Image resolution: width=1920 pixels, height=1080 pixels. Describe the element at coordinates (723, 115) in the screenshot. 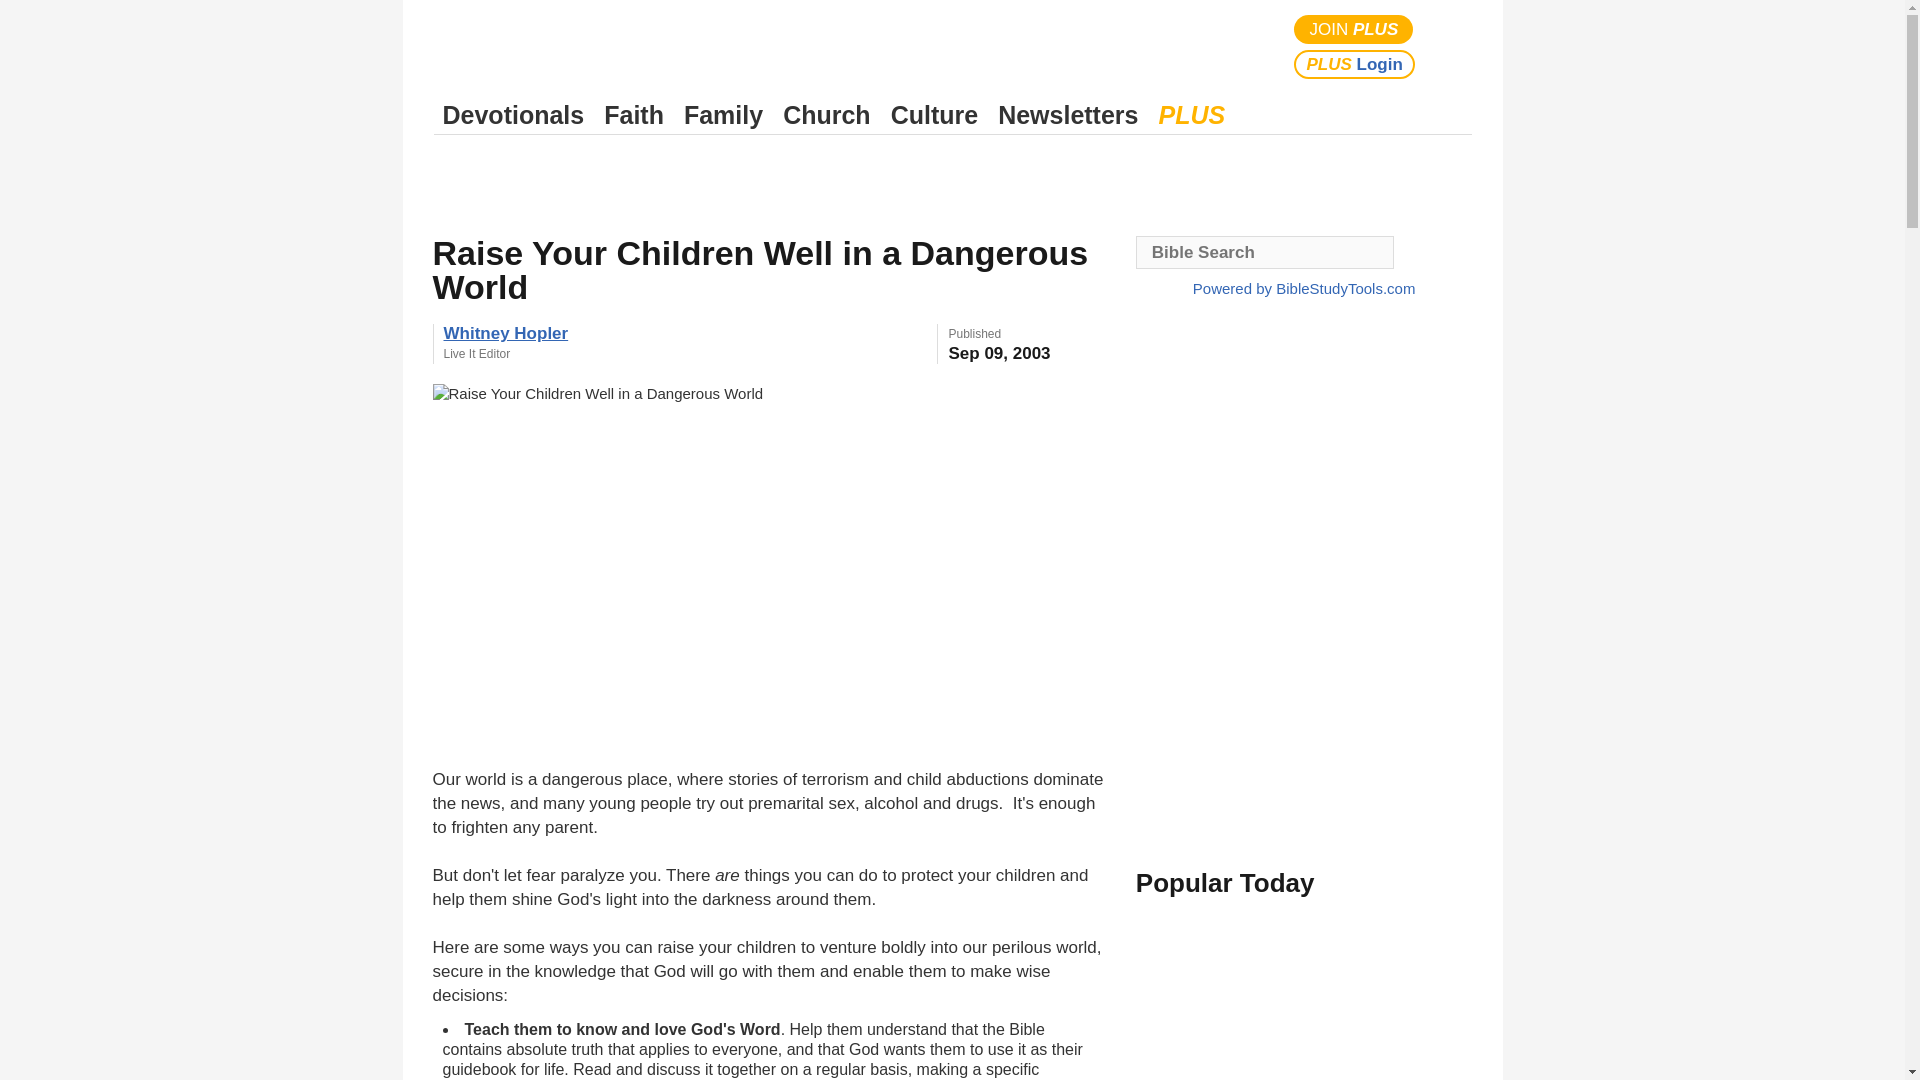

I see `Family` at that location.